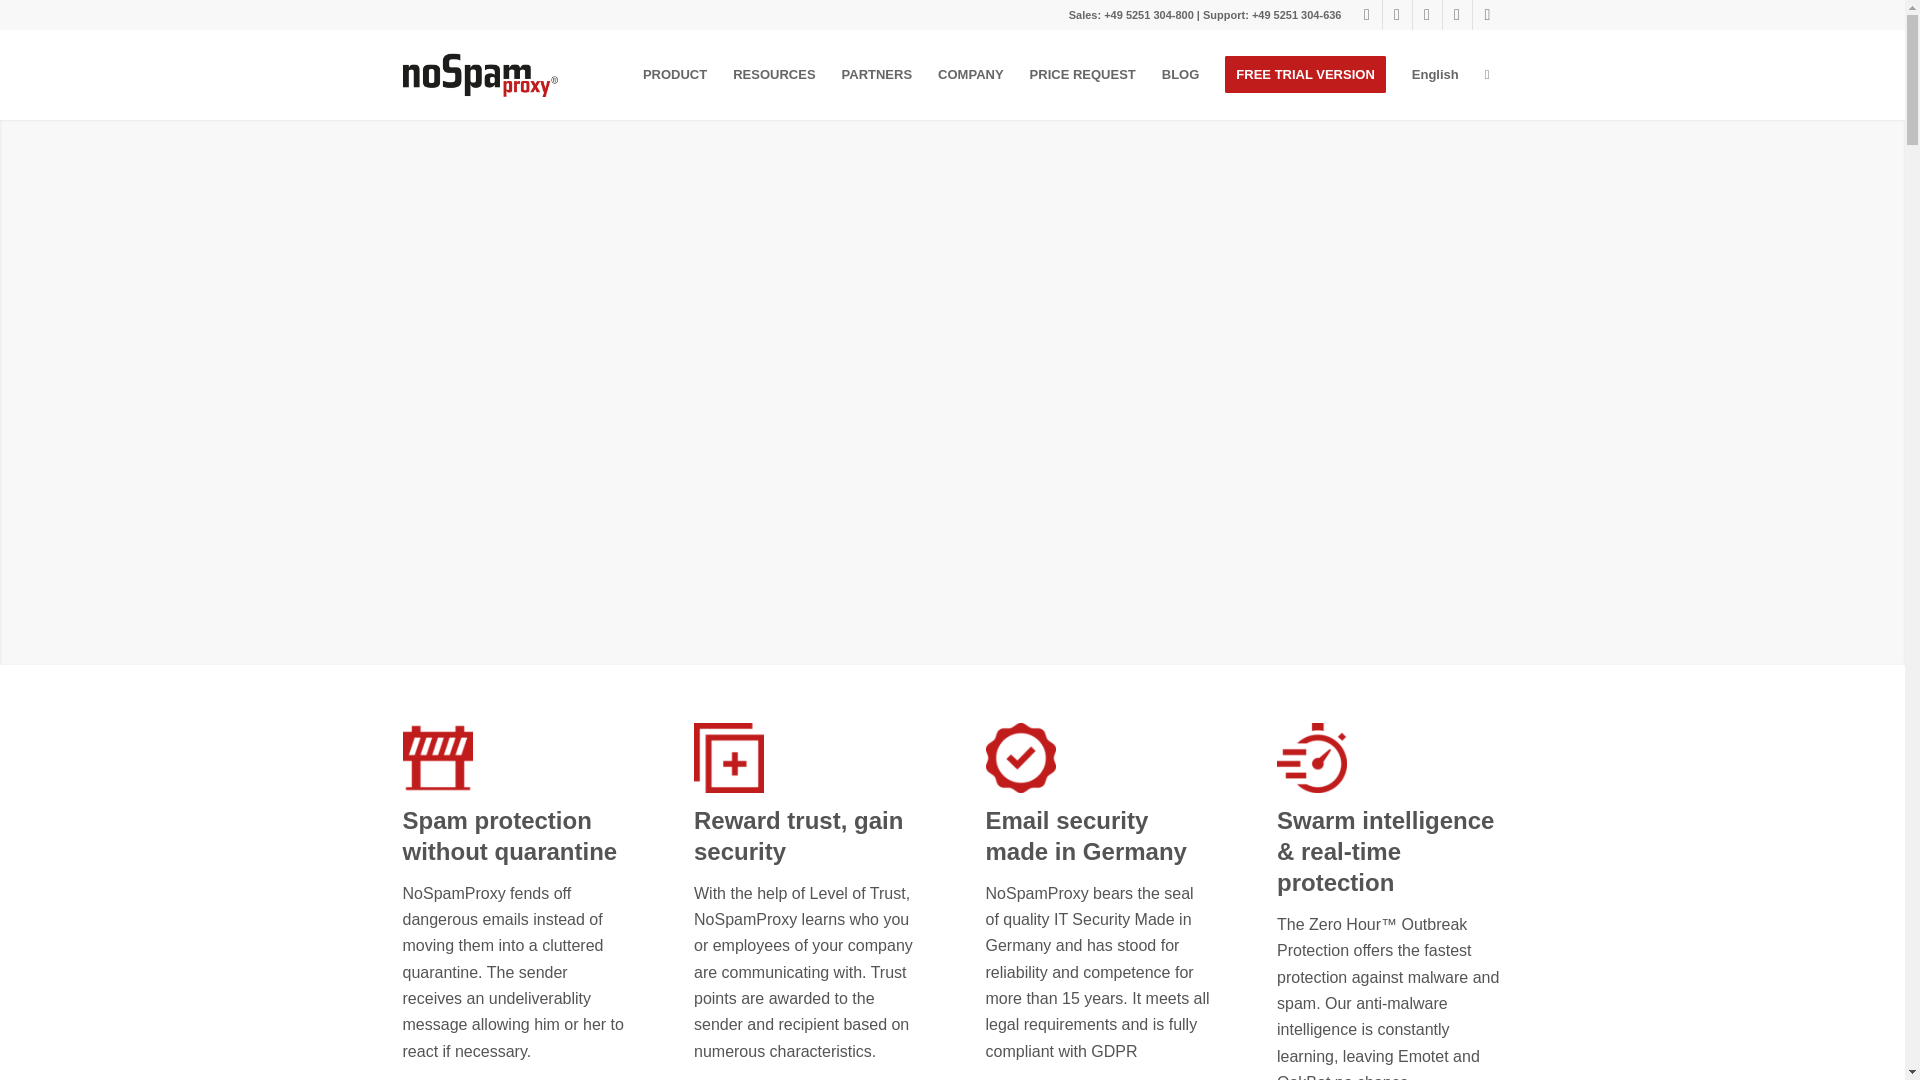  What do you see at coordinates (1082, 74) in the screenshot?
I see `PRICE REQUEST` at bounding box center [1082, 74].